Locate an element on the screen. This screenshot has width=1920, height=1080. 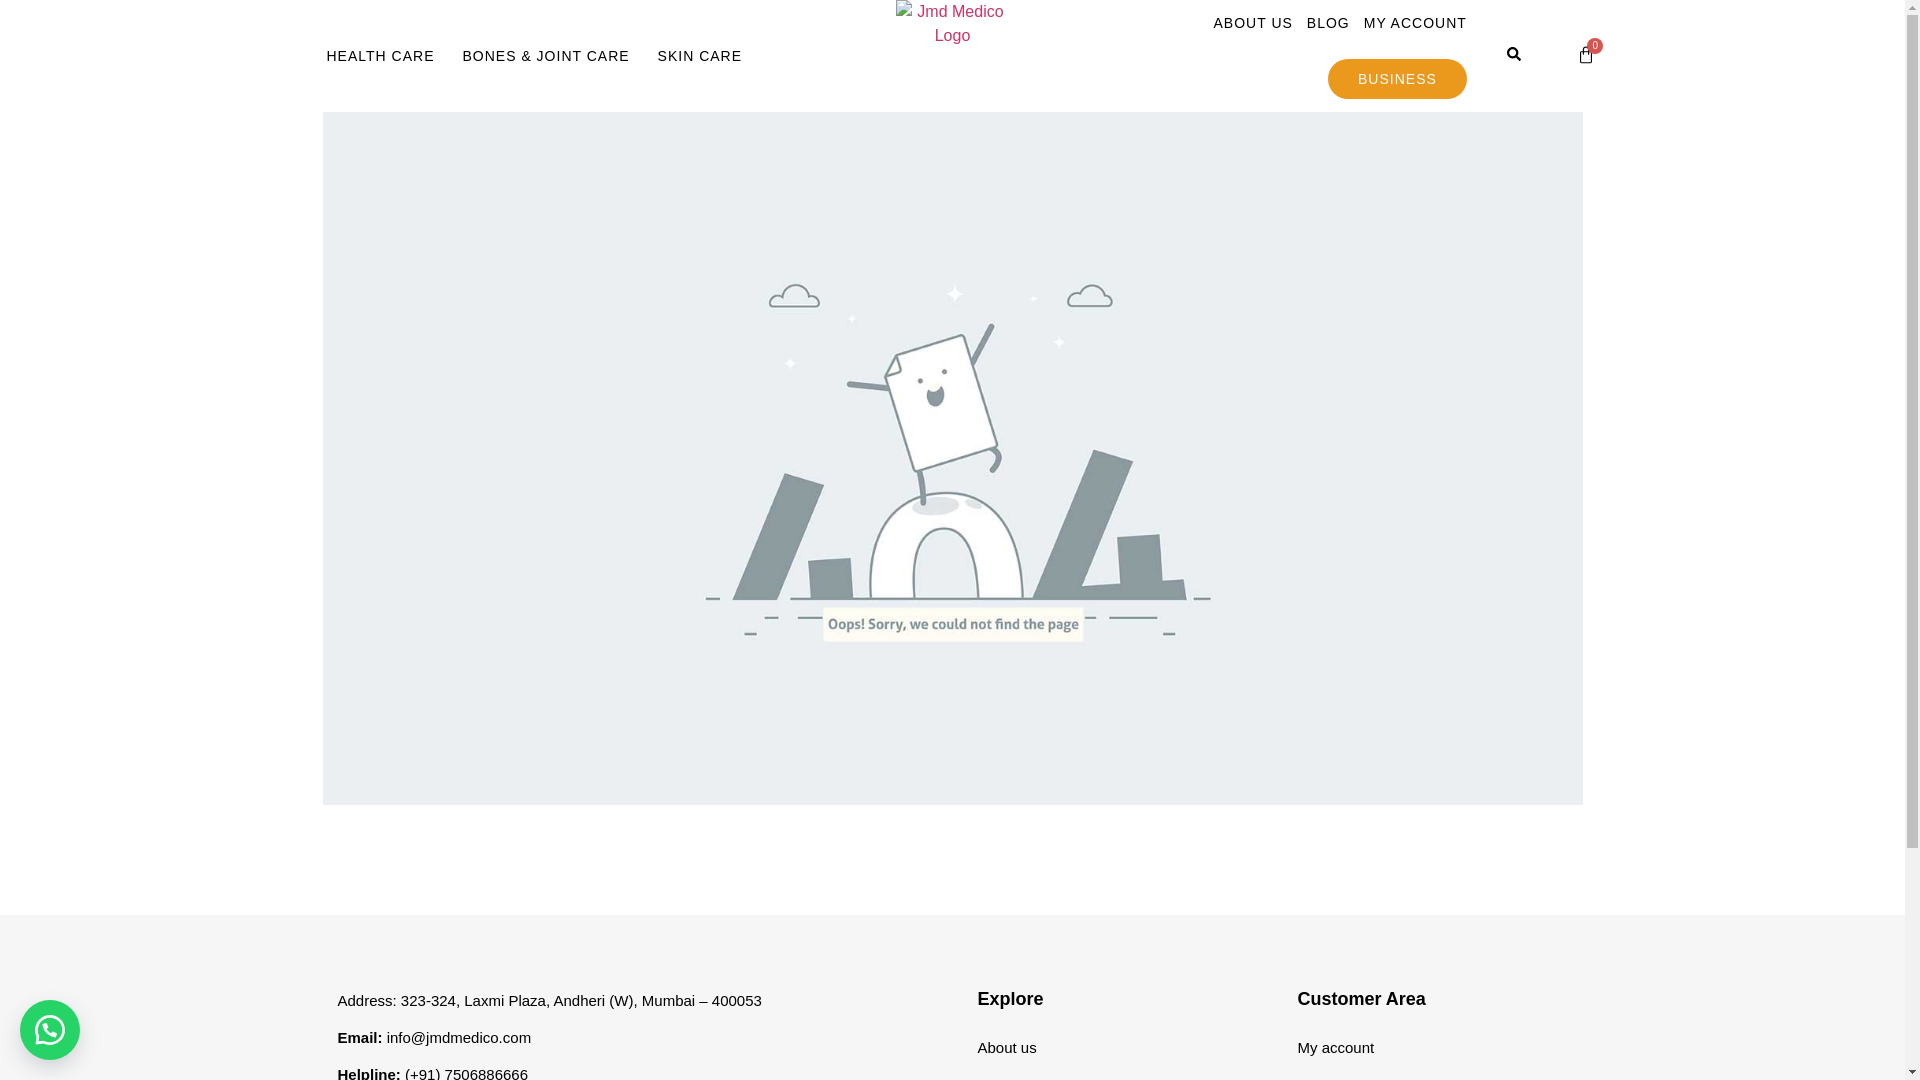
About us is located at coordinates (1112, 1048).